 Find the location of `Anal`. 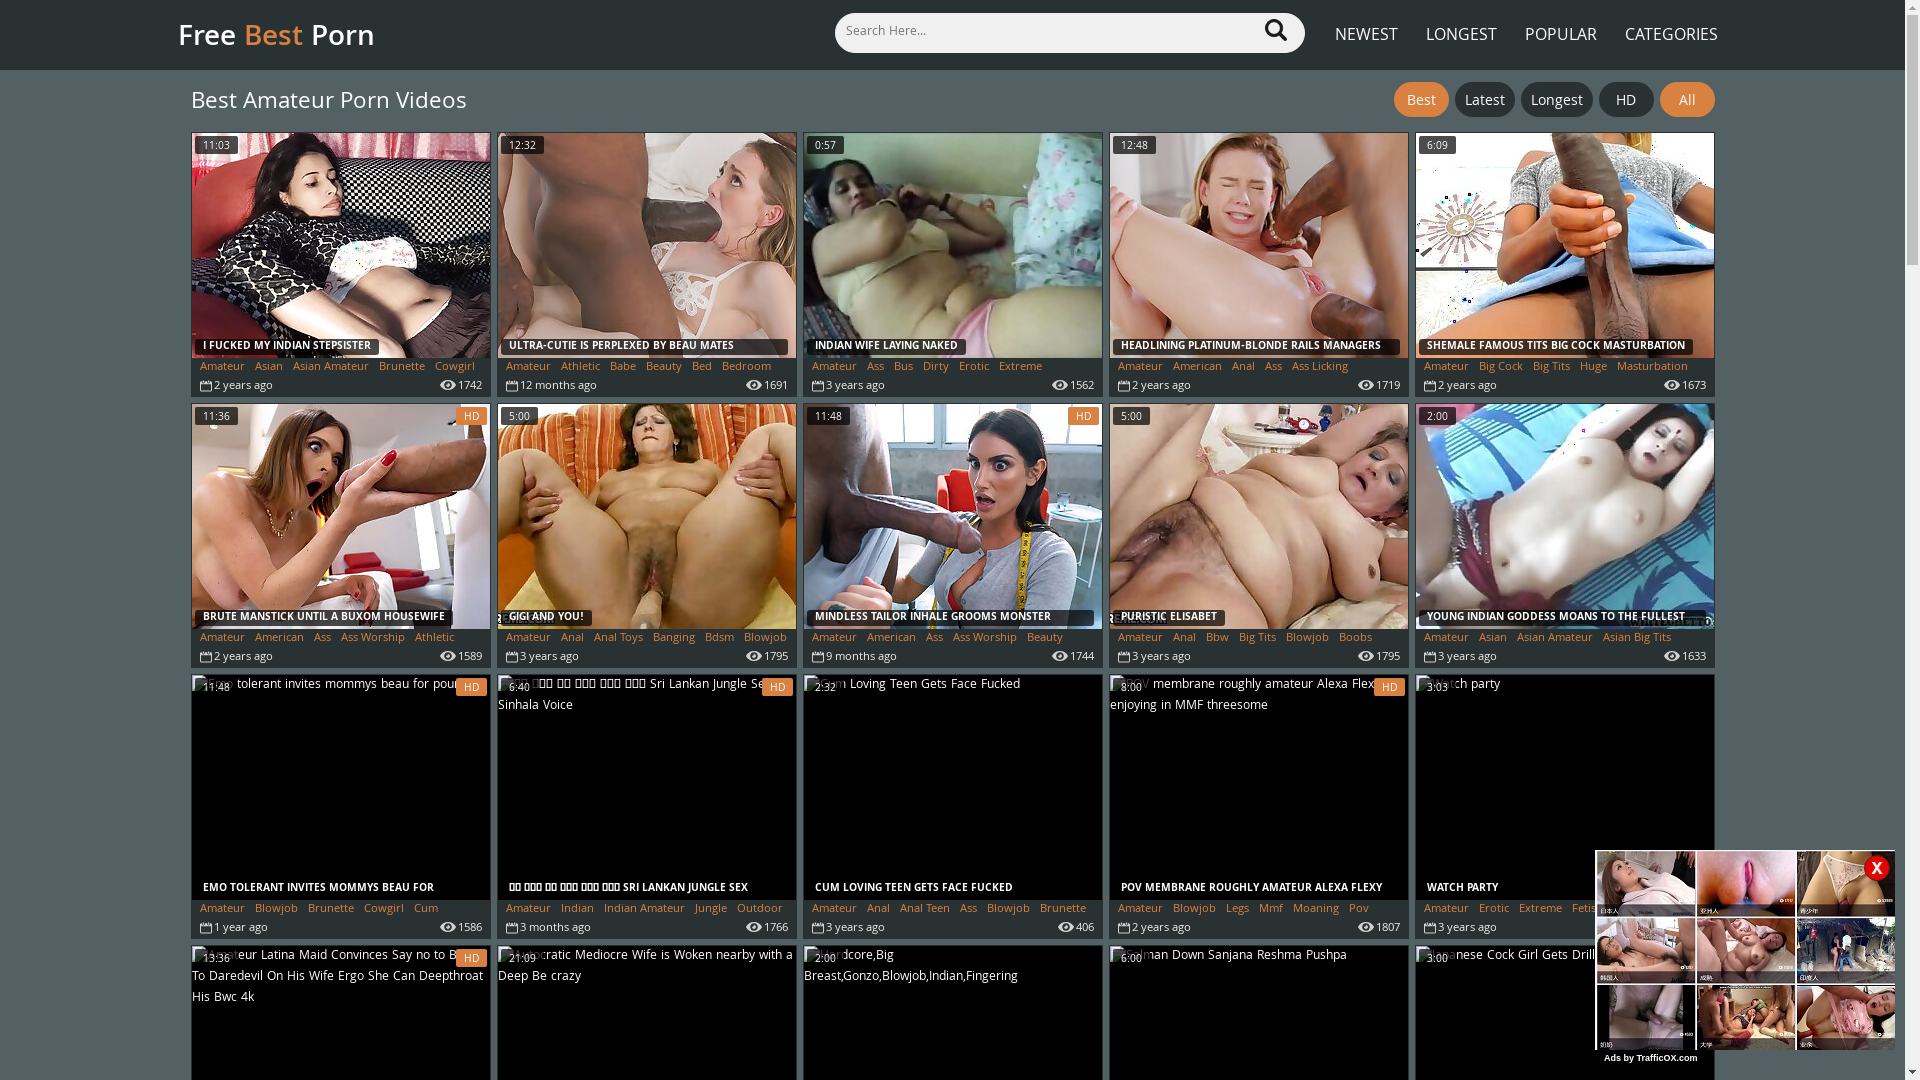

Anal is located at coordinates (878, 910).